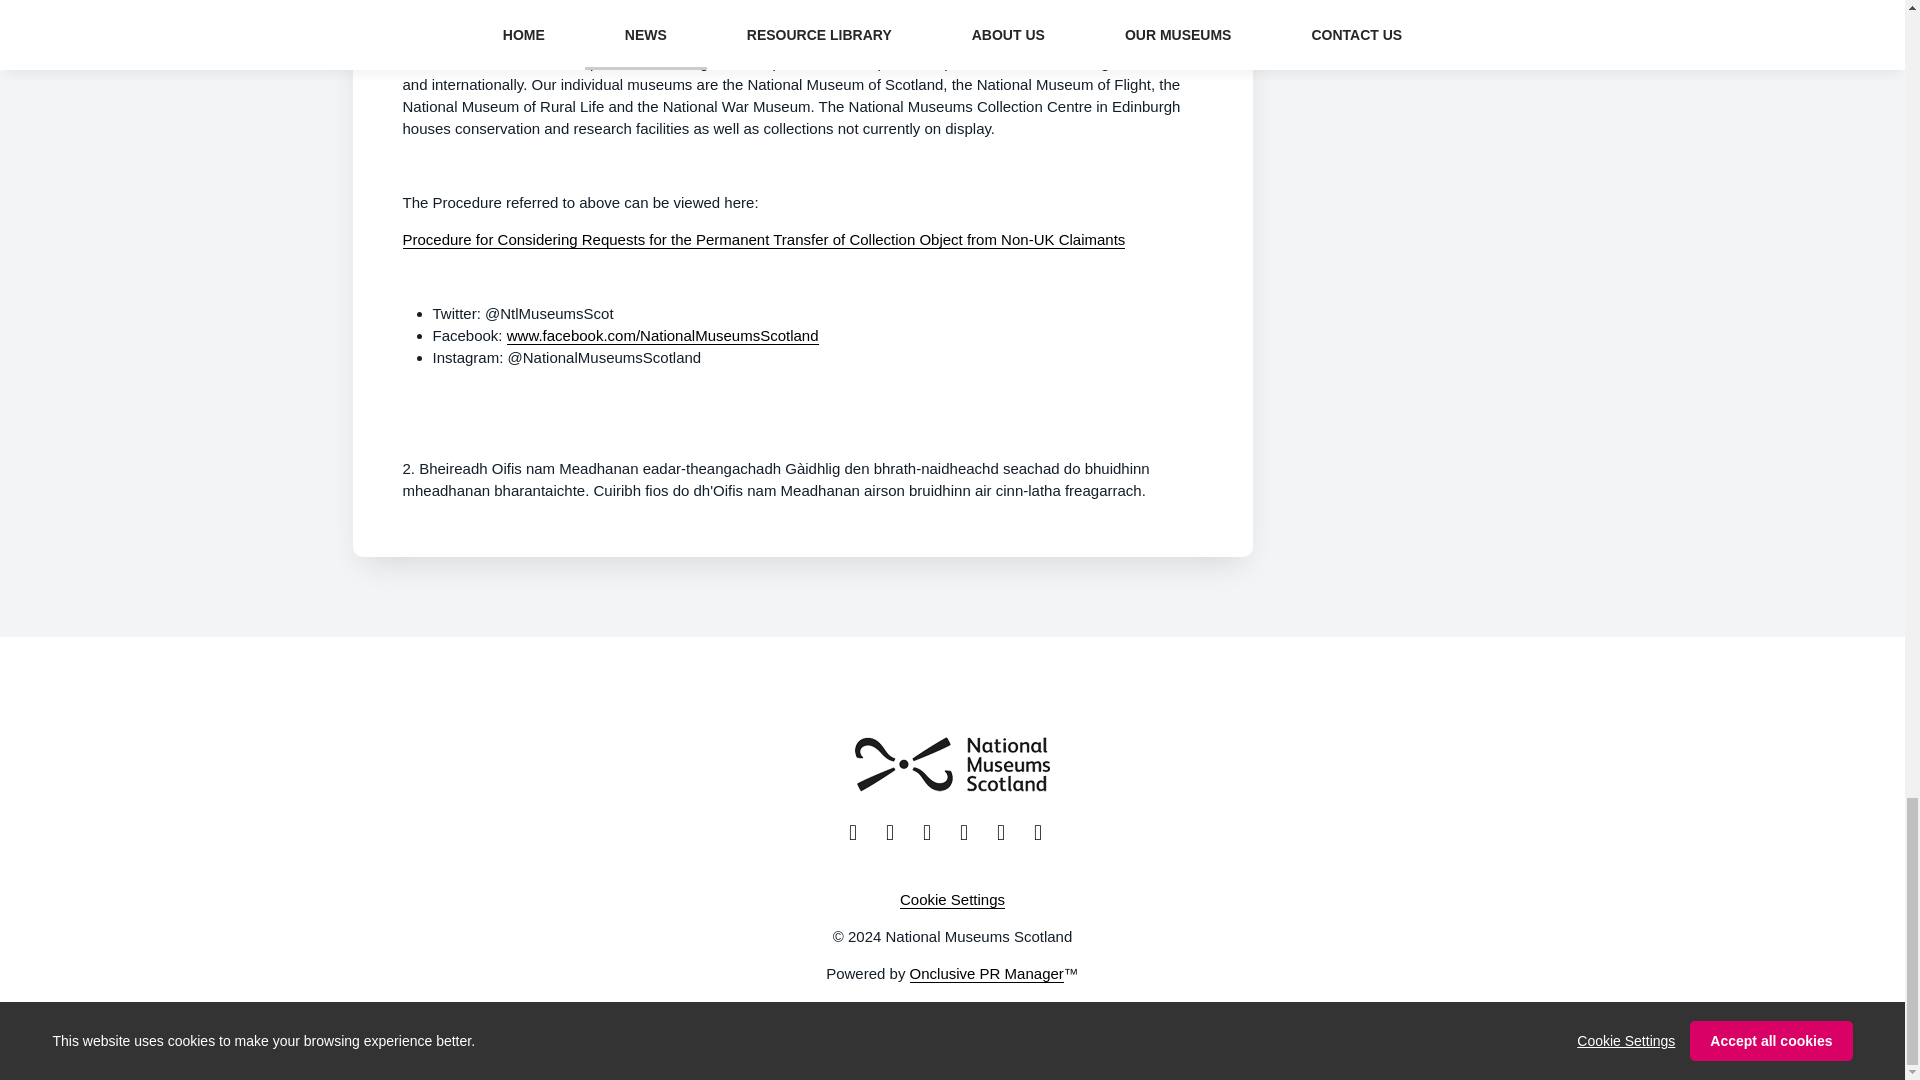 The image size is (1920, 1080). I want to click on Email, so click(1045, 832).